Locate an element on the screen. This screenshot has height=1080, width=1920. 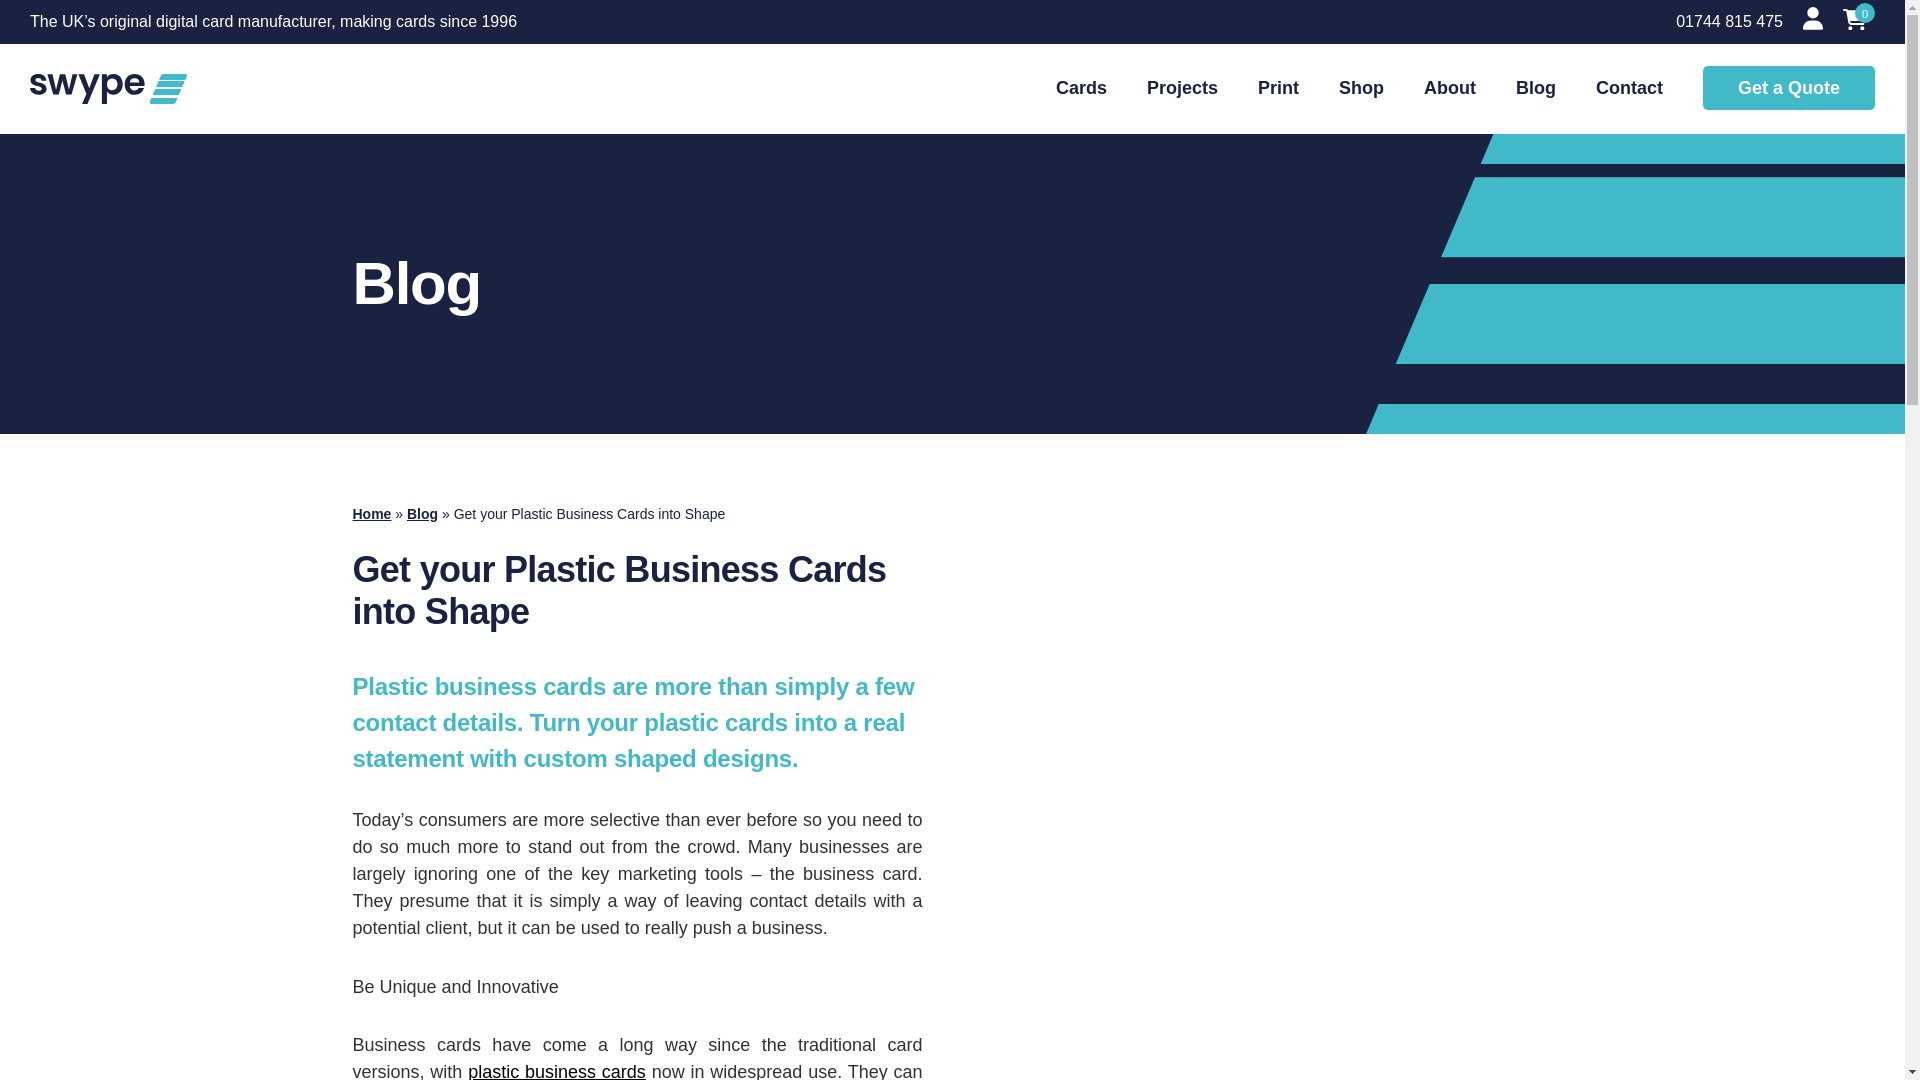
01744 815 475 is located at coordinates (1730, 22).